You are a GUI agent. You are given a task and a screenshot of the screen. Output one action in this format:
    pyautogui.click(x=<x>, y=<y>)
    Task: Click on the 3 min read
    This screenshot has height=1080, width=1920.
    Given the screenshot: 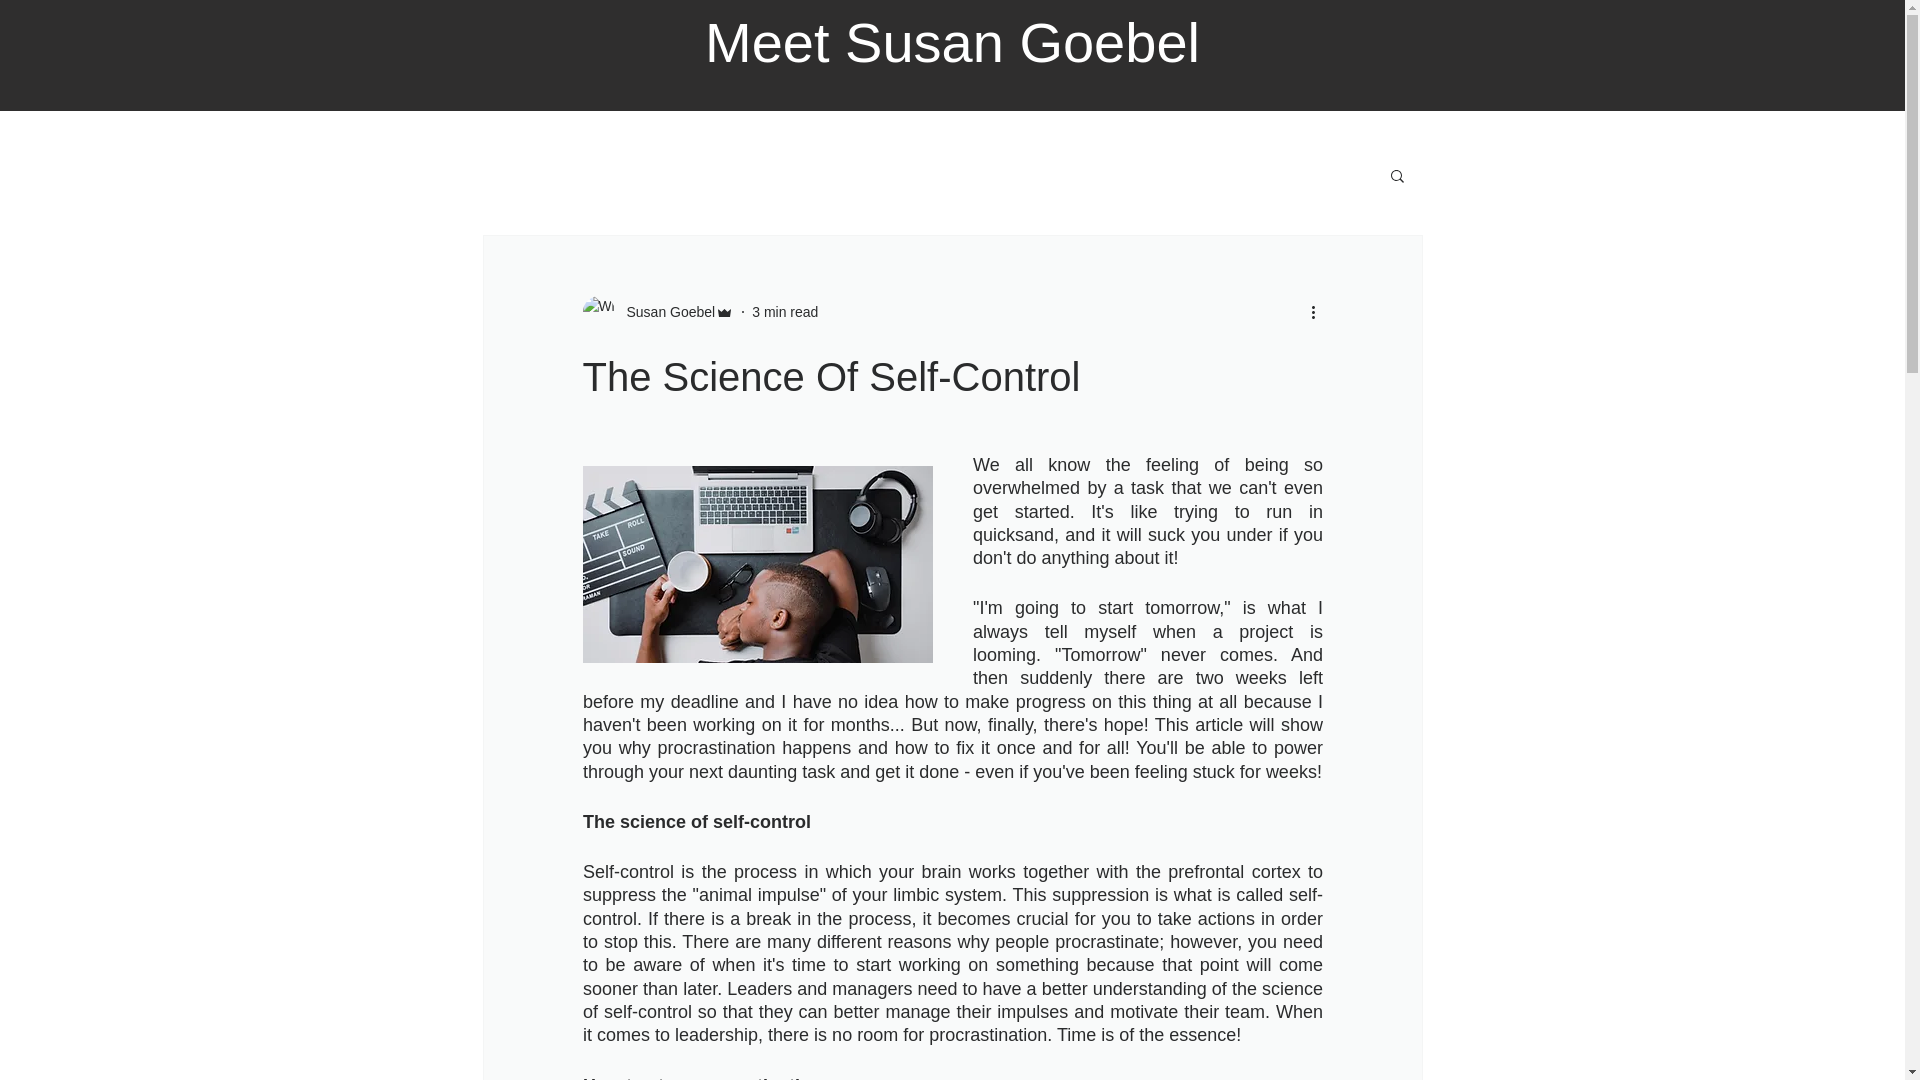 What is the action you would take?
    pyautogui.click(x=784, y=311)
    